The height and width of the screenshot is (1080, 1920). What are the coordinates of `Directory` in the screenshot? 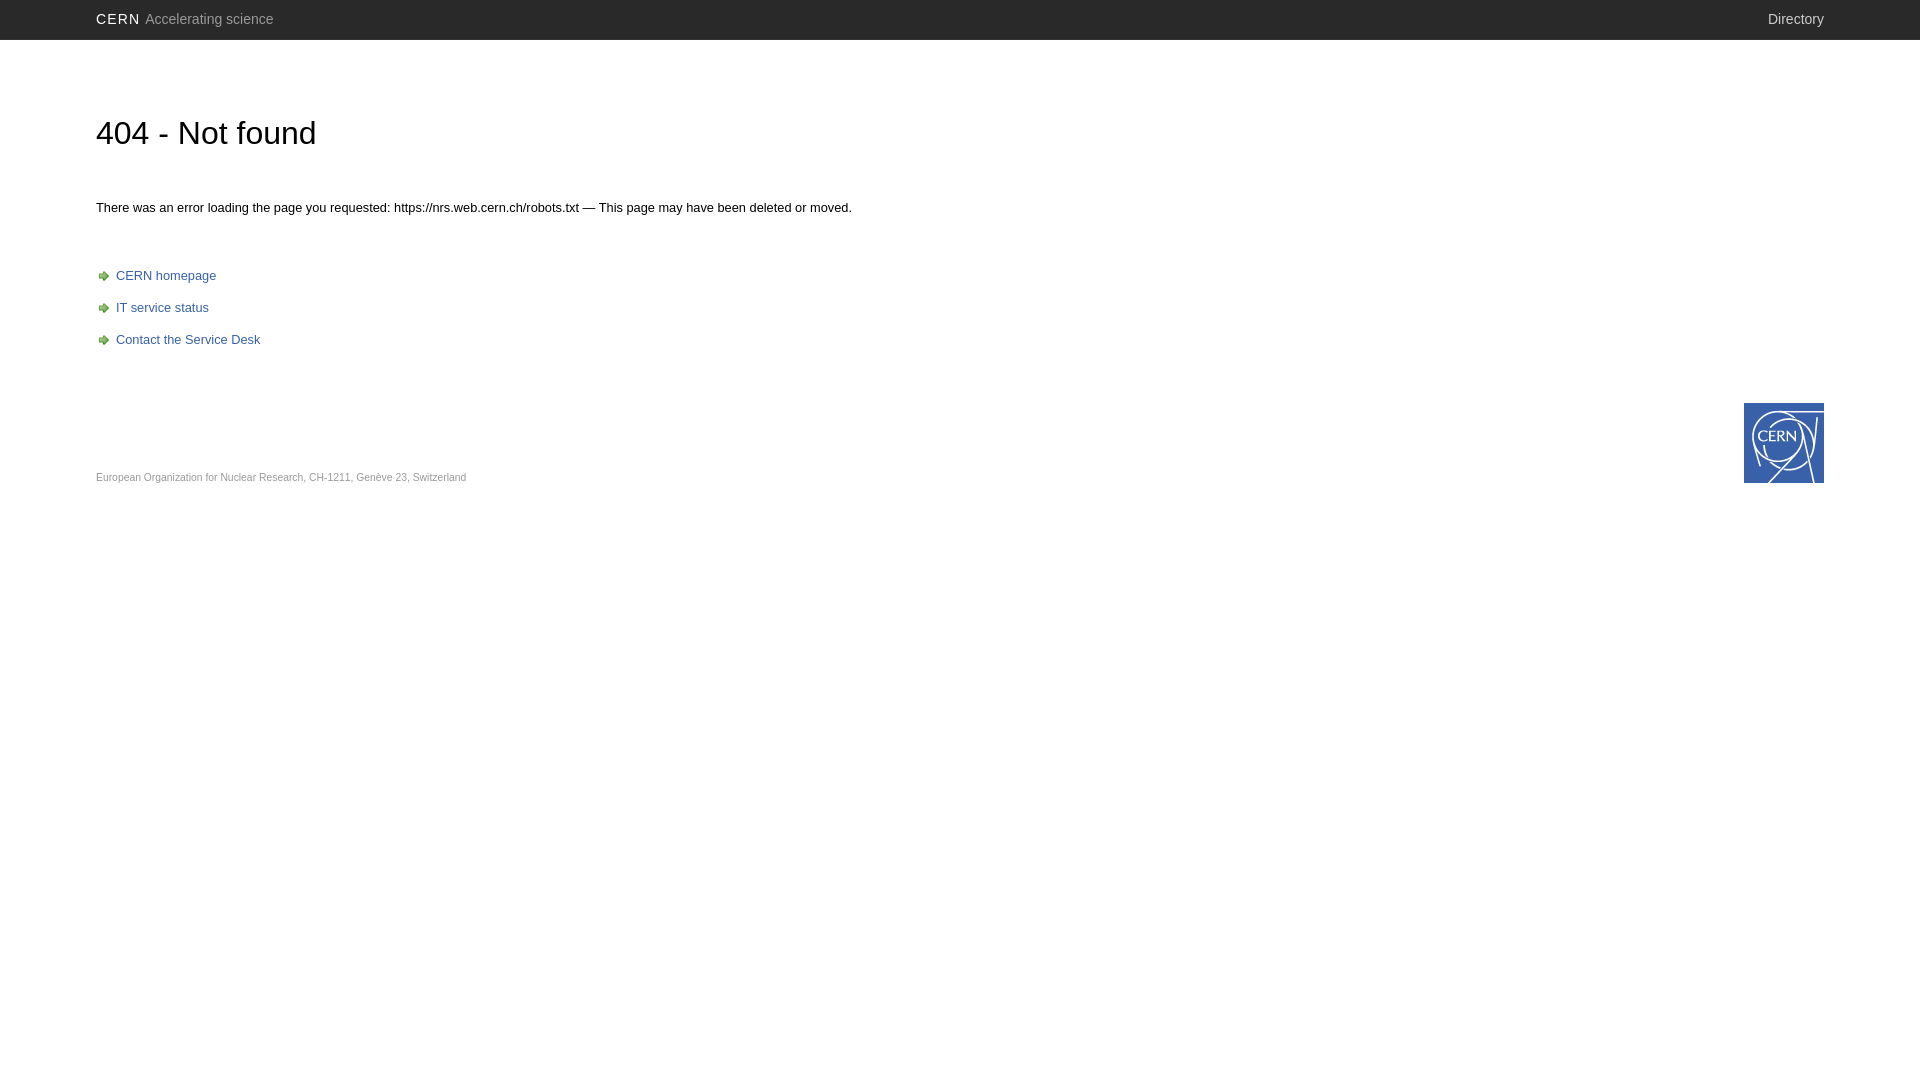 It's located at (1796, 19).